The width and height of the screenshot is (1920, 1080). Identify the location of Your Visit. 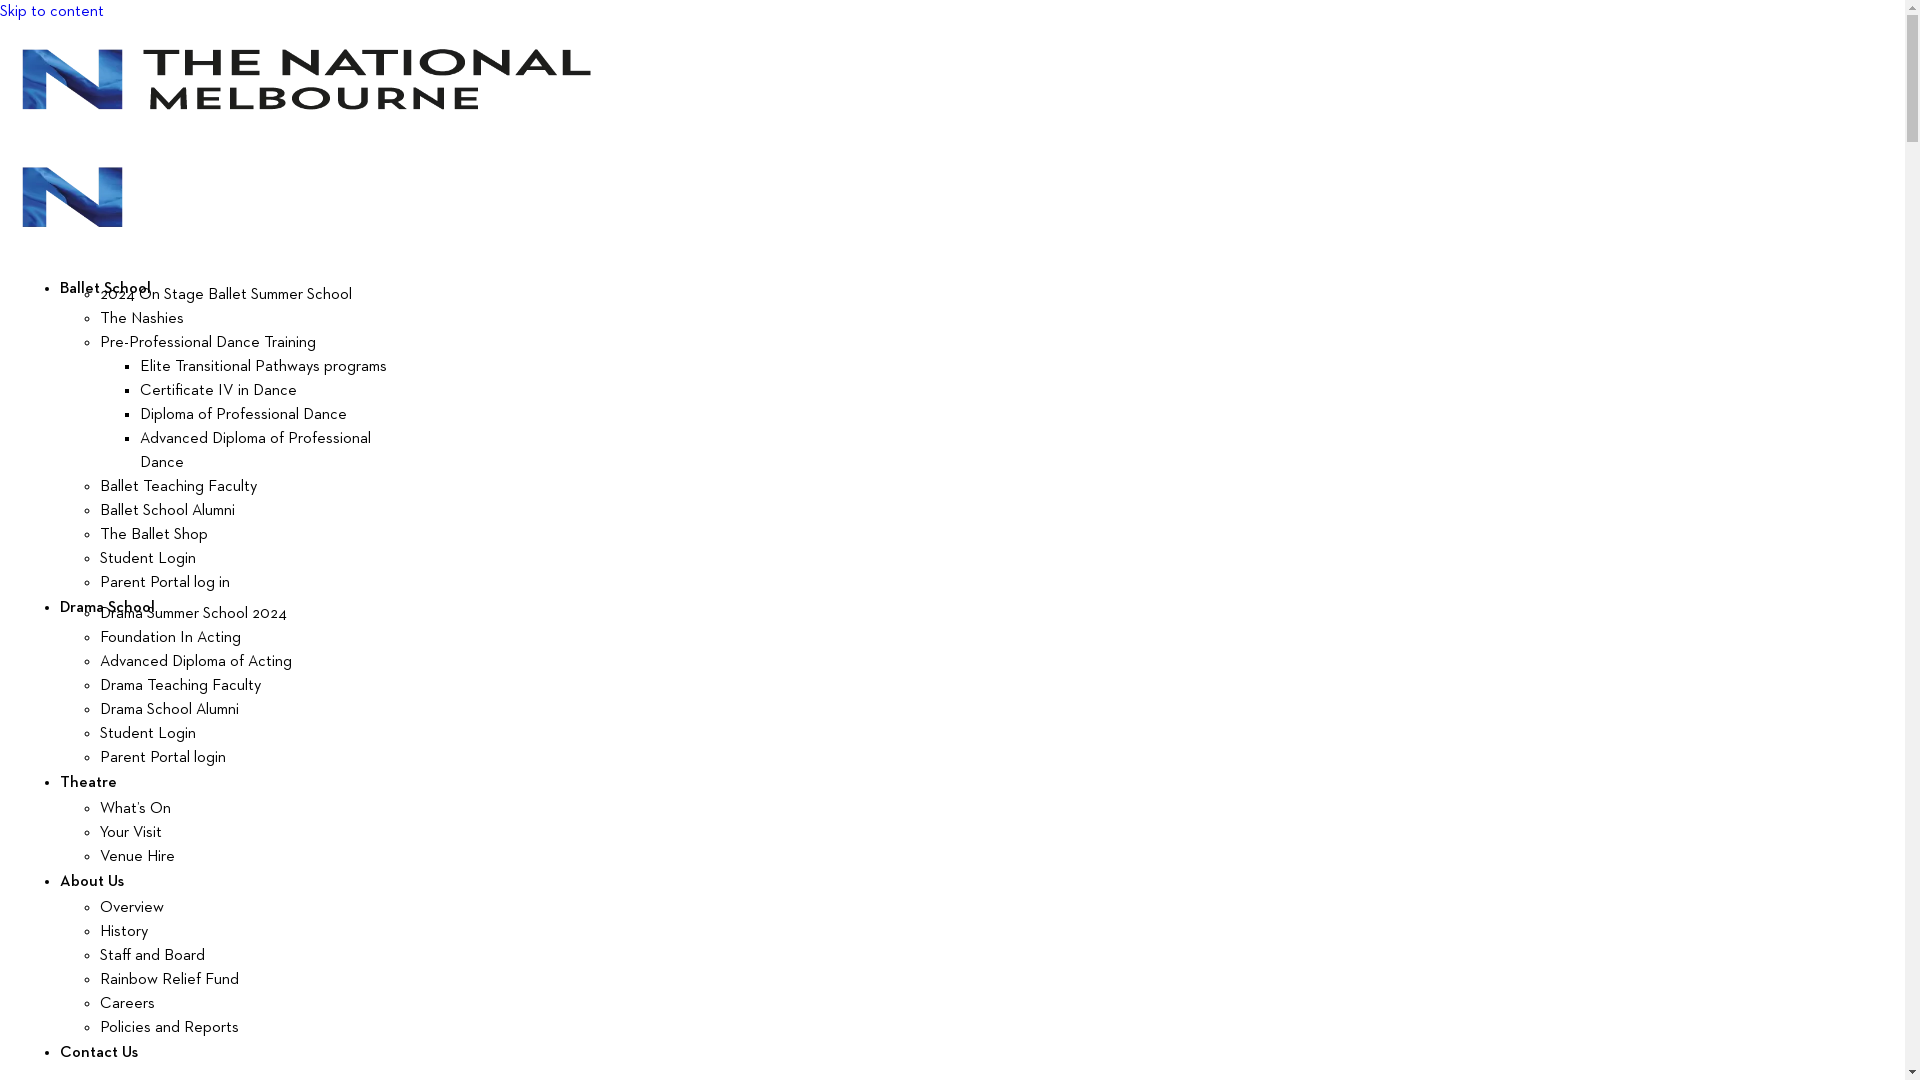
(131, 833).